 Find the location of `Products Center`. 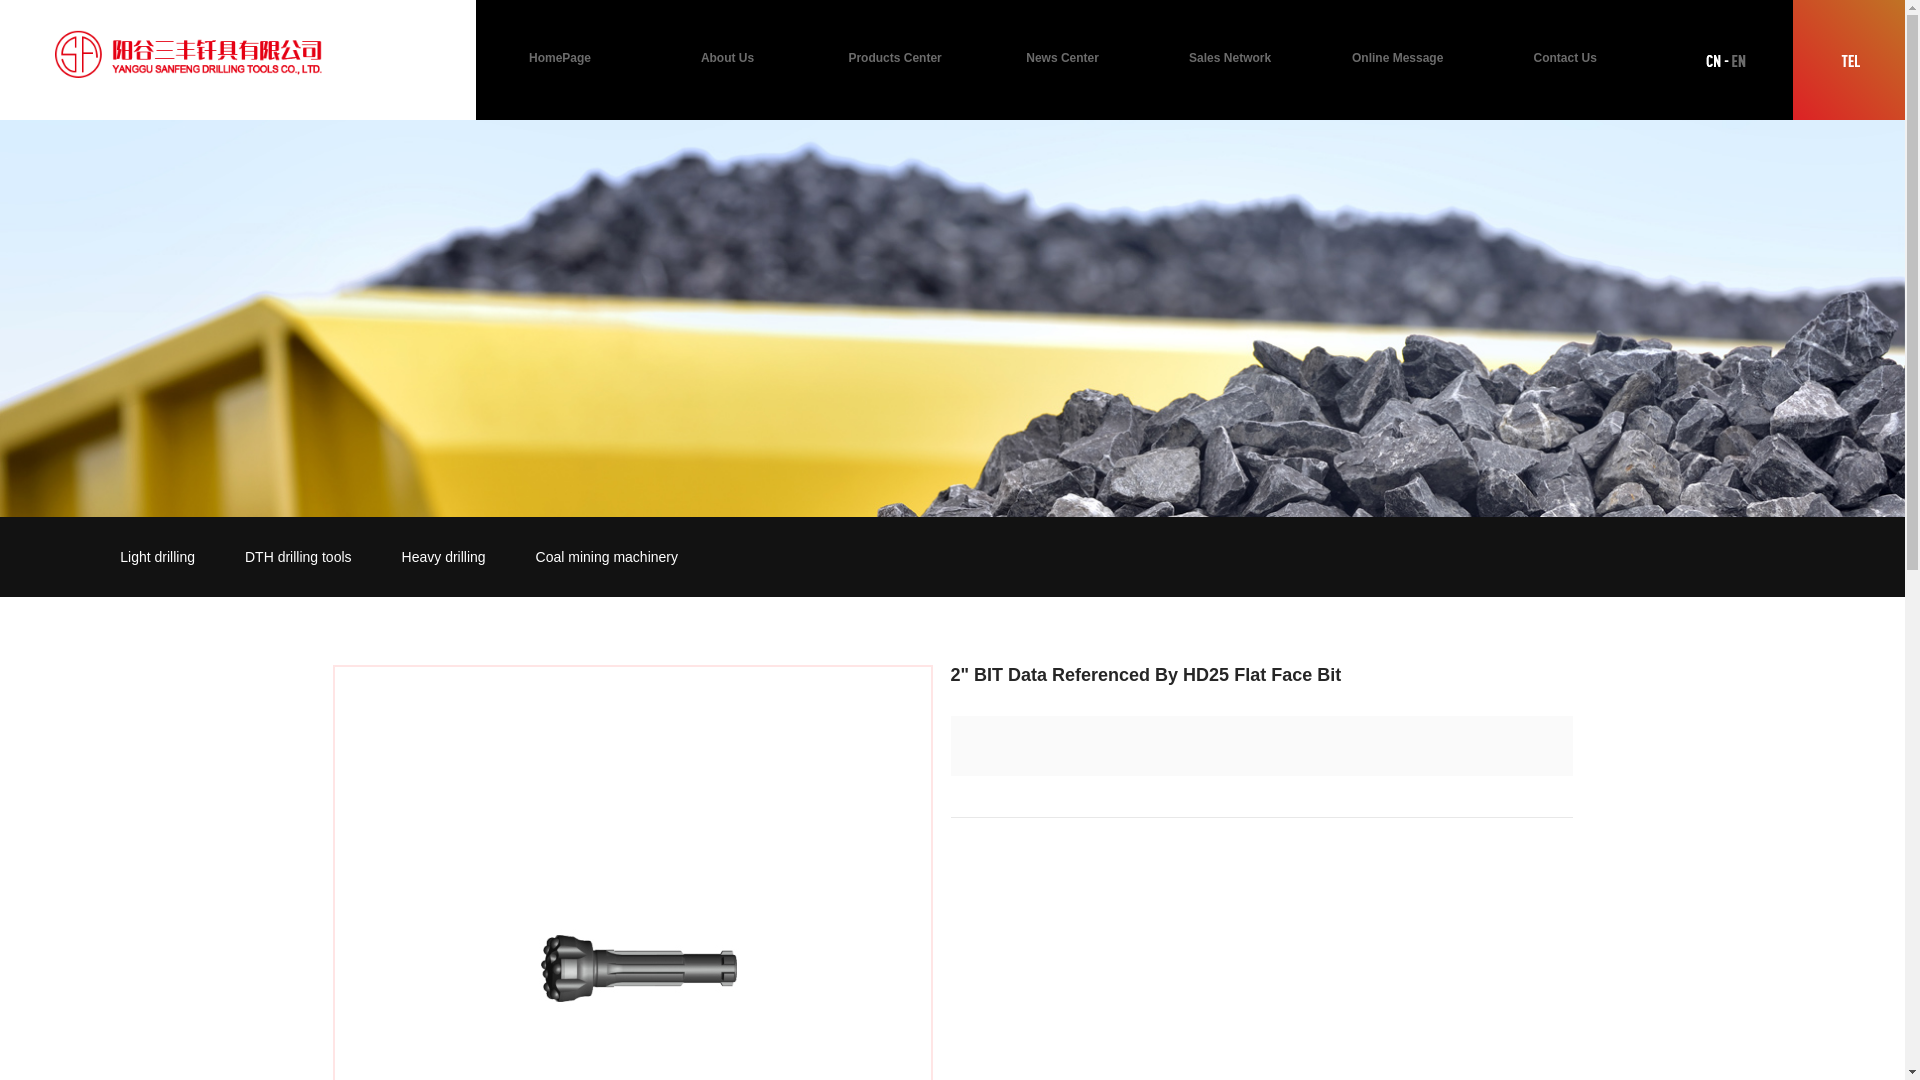

Products Center is located at coordinates (895, 58).